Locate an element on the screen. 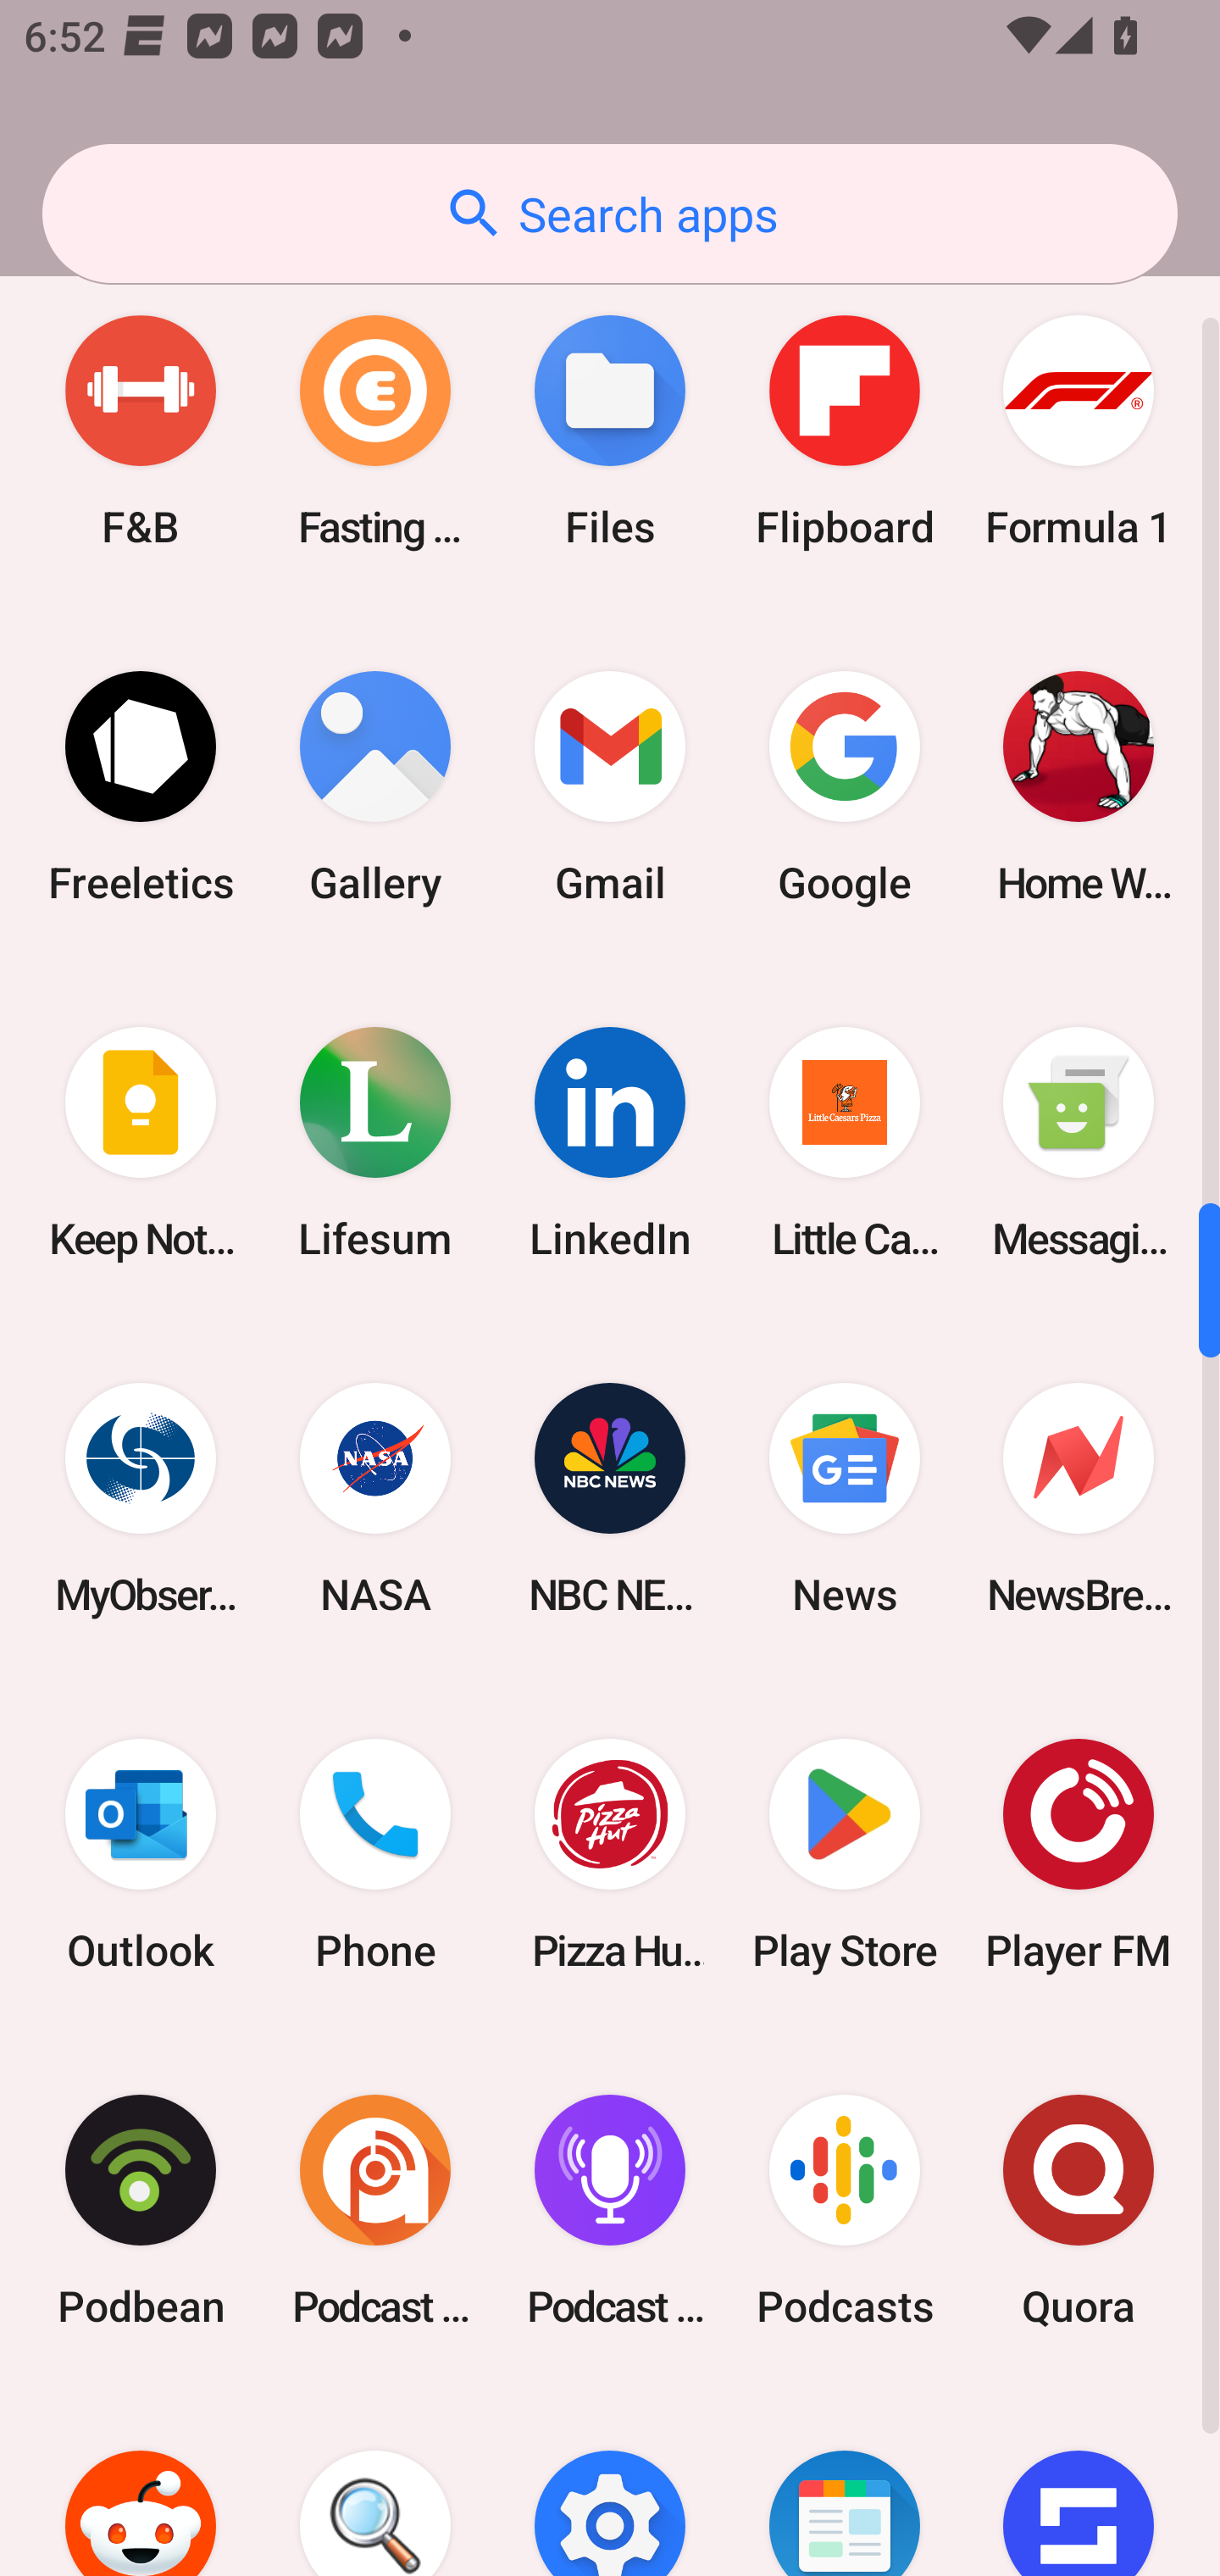 This screenshot has width=1220, height=2576. Home Workout is located at coordinates (1079, 788).